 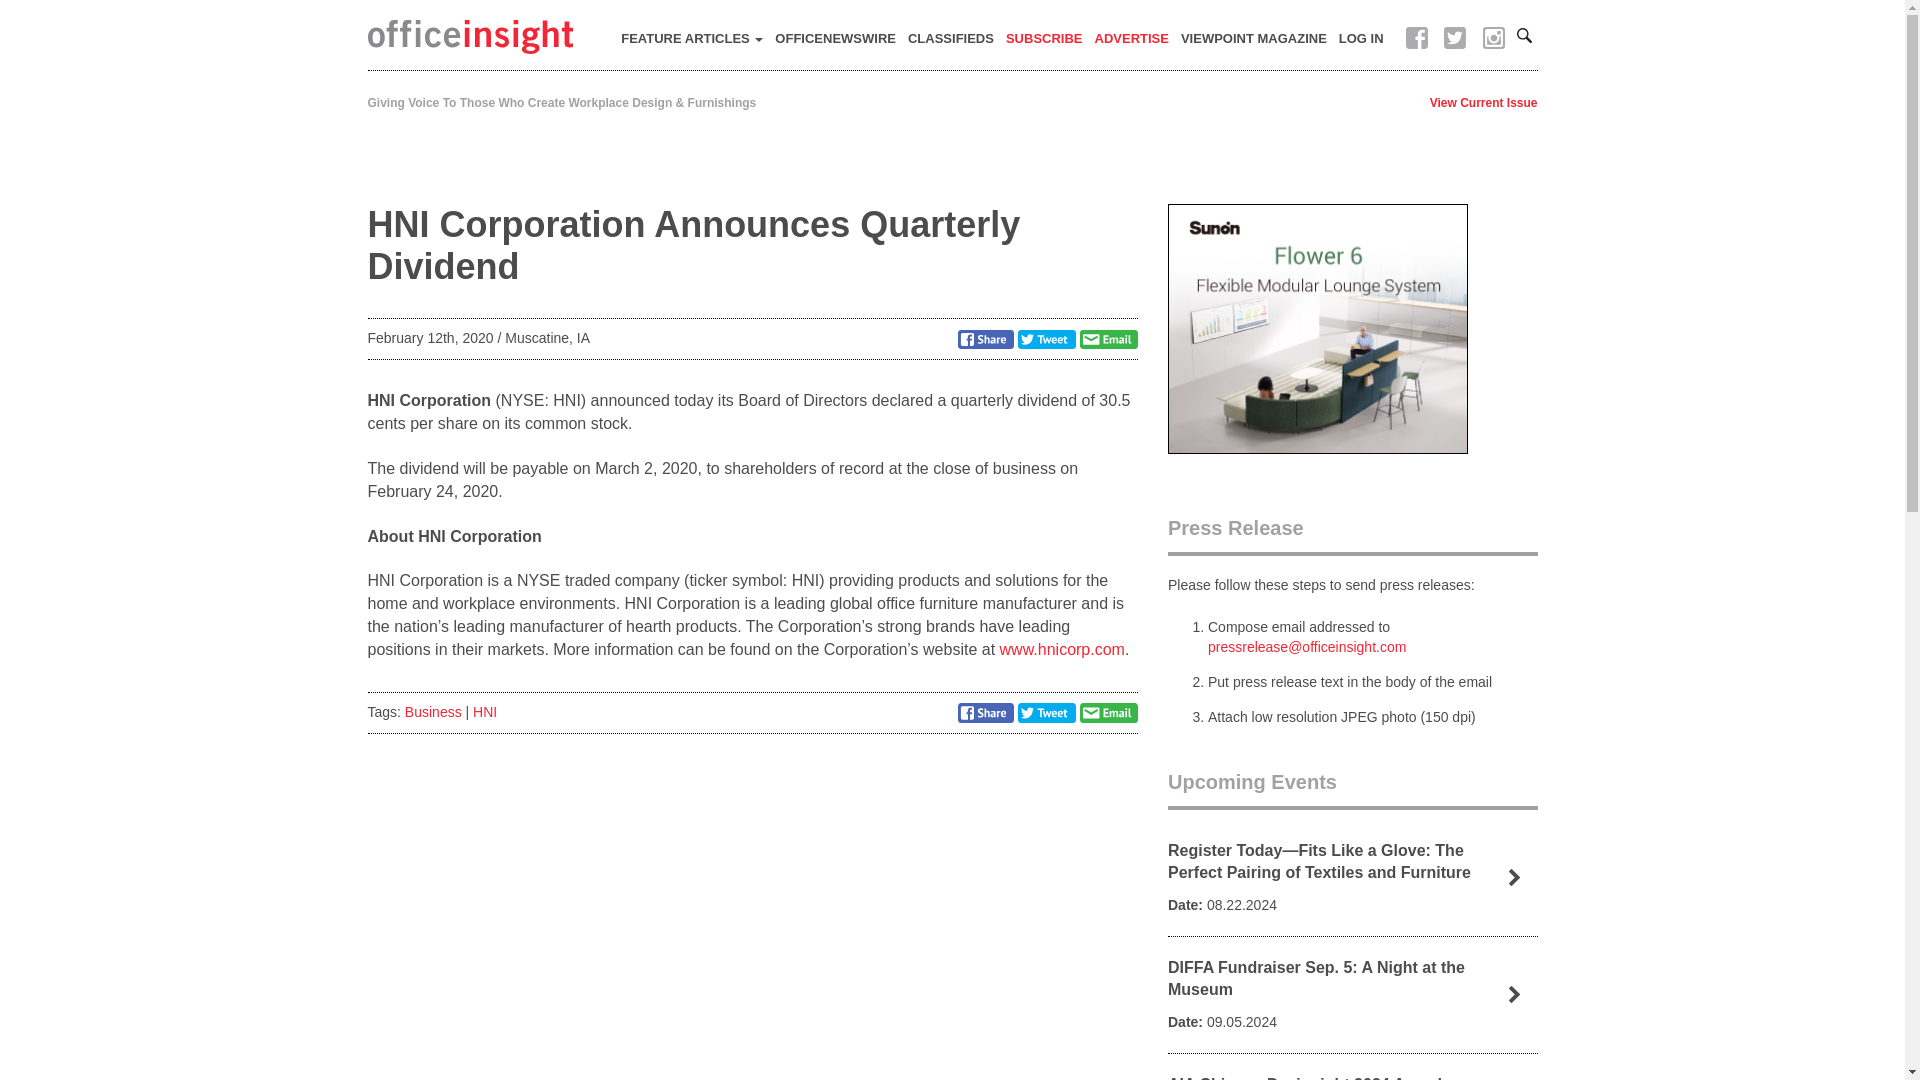 What do you see at coordinates (1044, 39) in the screenshot?
I see `Subscribe` at bounding box center [1044, 39].